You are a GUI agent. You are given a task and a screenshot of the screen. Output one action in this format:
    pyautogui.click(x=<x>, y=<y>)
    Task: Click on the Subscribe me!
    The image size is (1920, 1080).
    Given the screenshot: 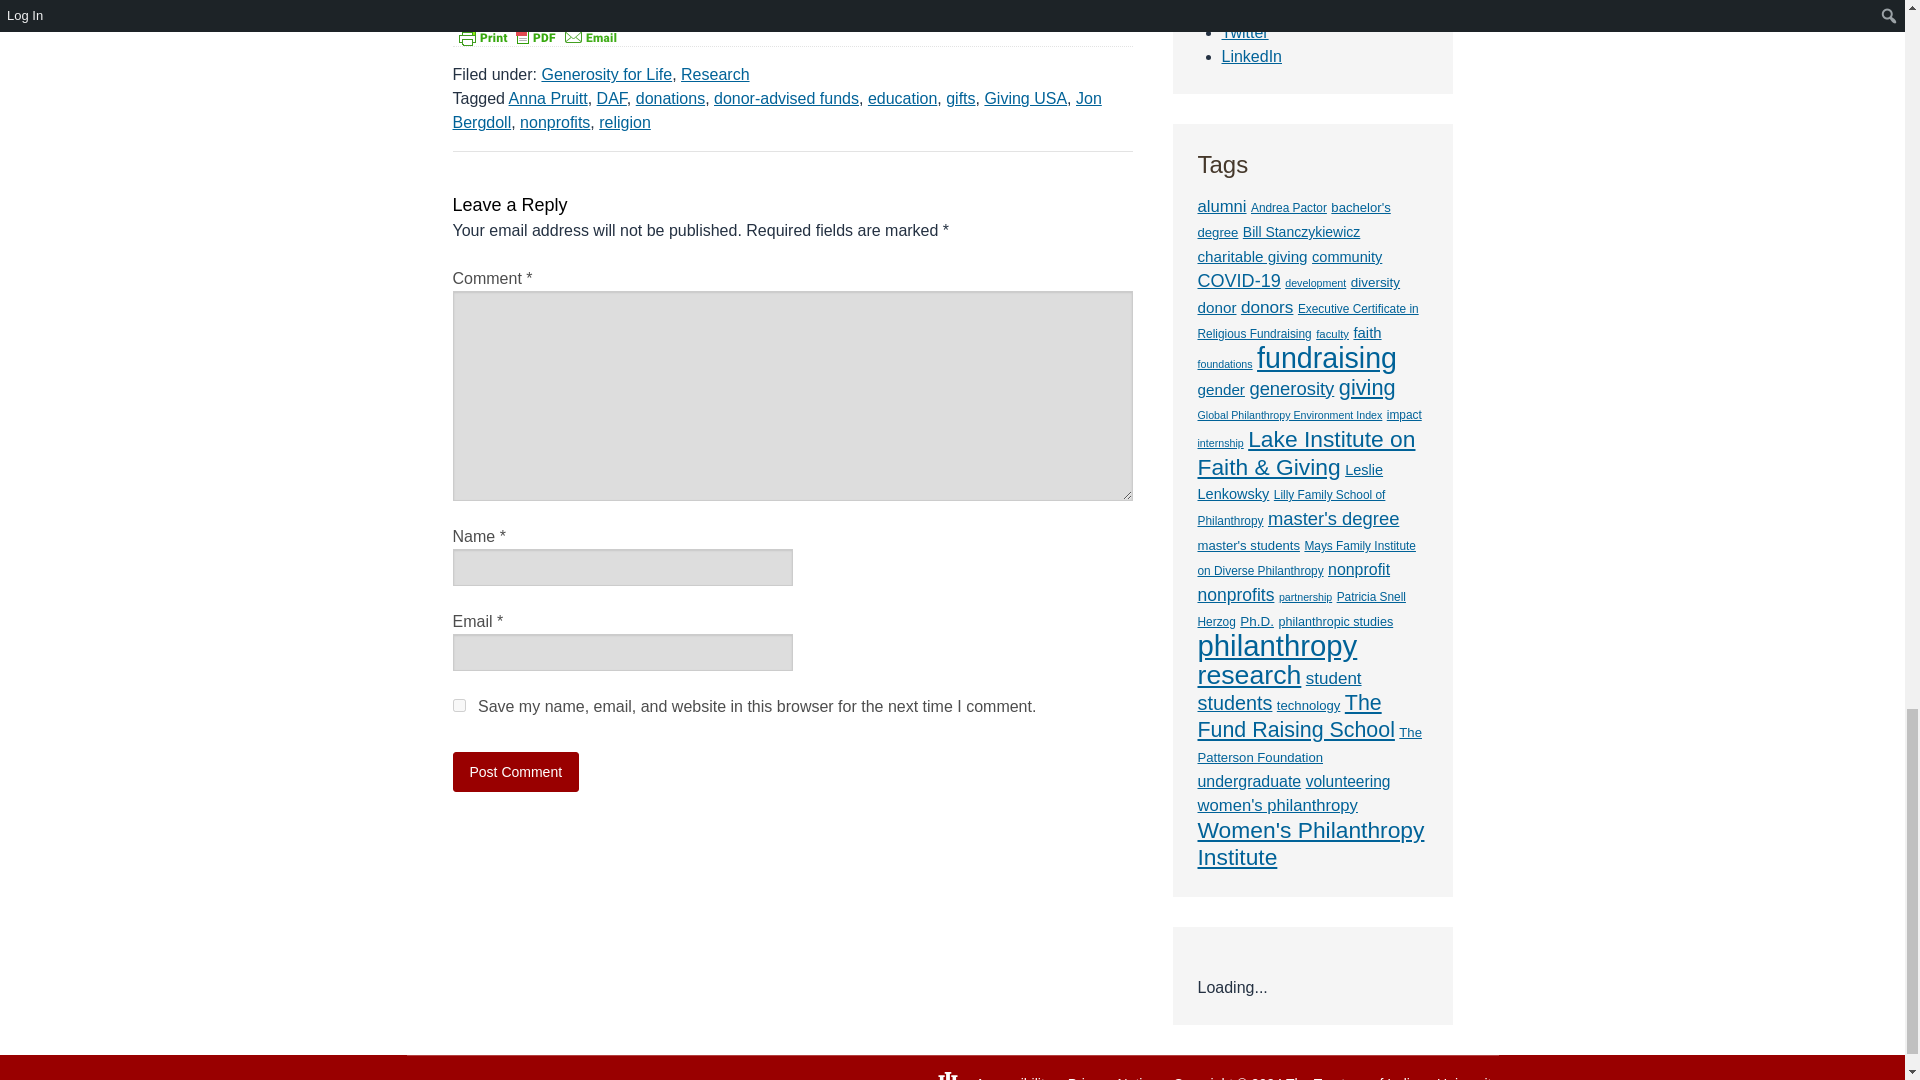 What is the action you would take?
    pyautogui.click(x=1385, y=360)
    